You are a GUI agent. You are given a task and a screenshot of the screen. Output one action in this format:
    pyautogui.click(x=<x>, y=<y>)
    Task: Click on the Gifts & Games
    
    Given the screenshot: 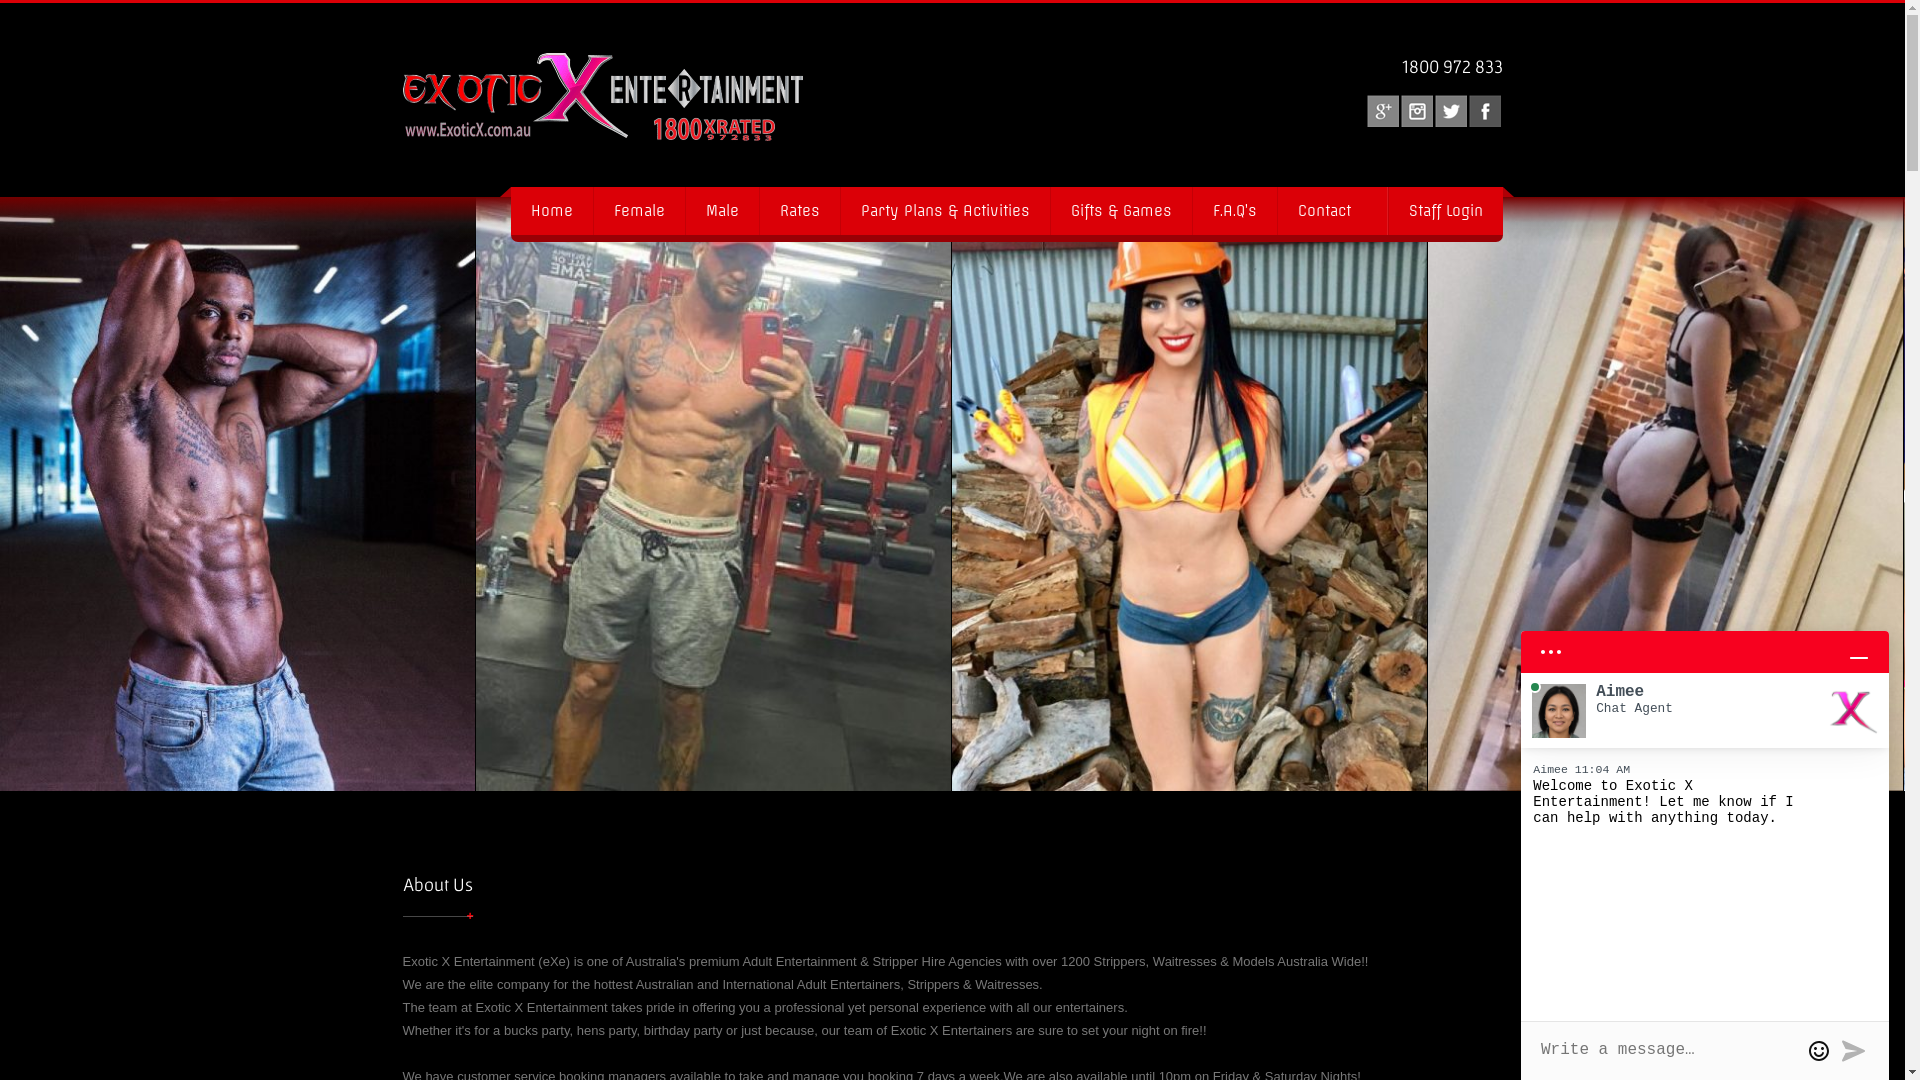 What is the action you would take?
    pyautogui.click(x=1121, y=210)
    